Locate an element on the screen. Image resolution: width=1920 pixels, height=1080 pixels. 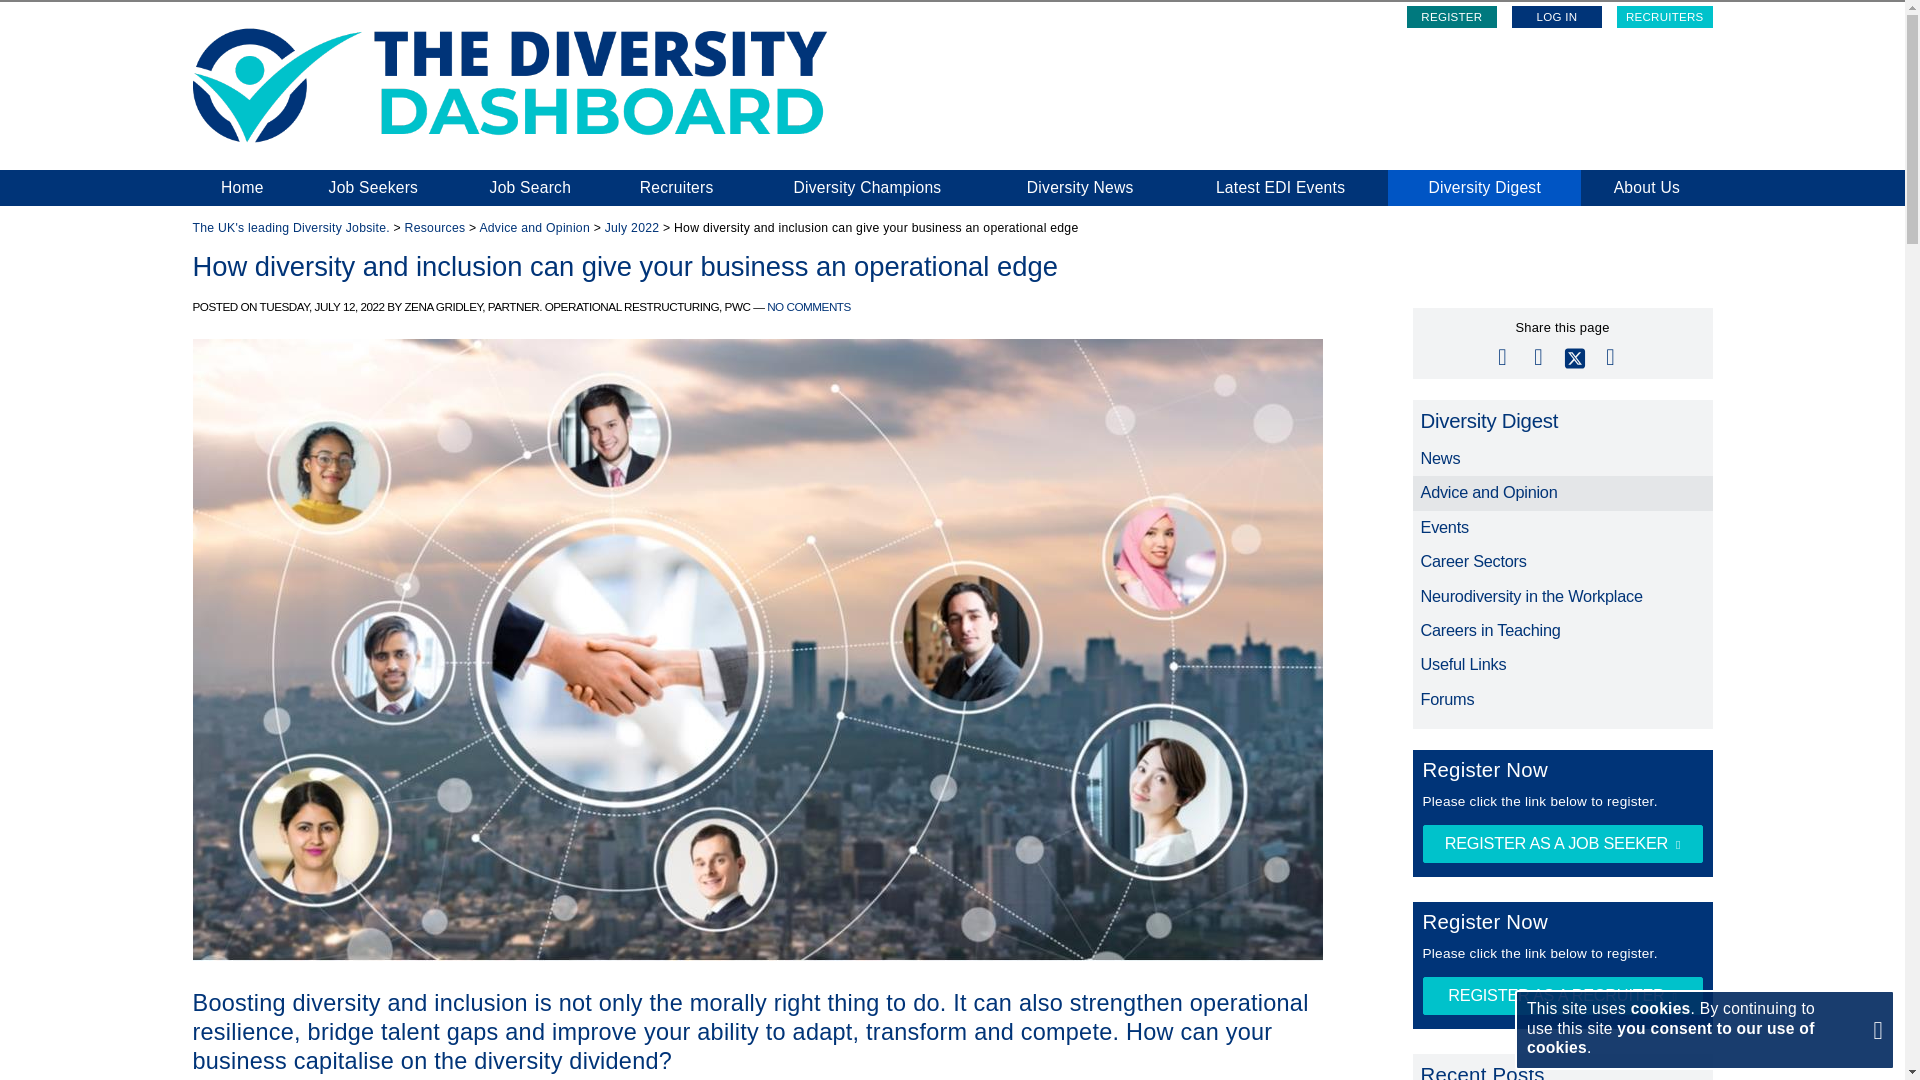
RECRUITERS is located at coordinates (1664, 17).